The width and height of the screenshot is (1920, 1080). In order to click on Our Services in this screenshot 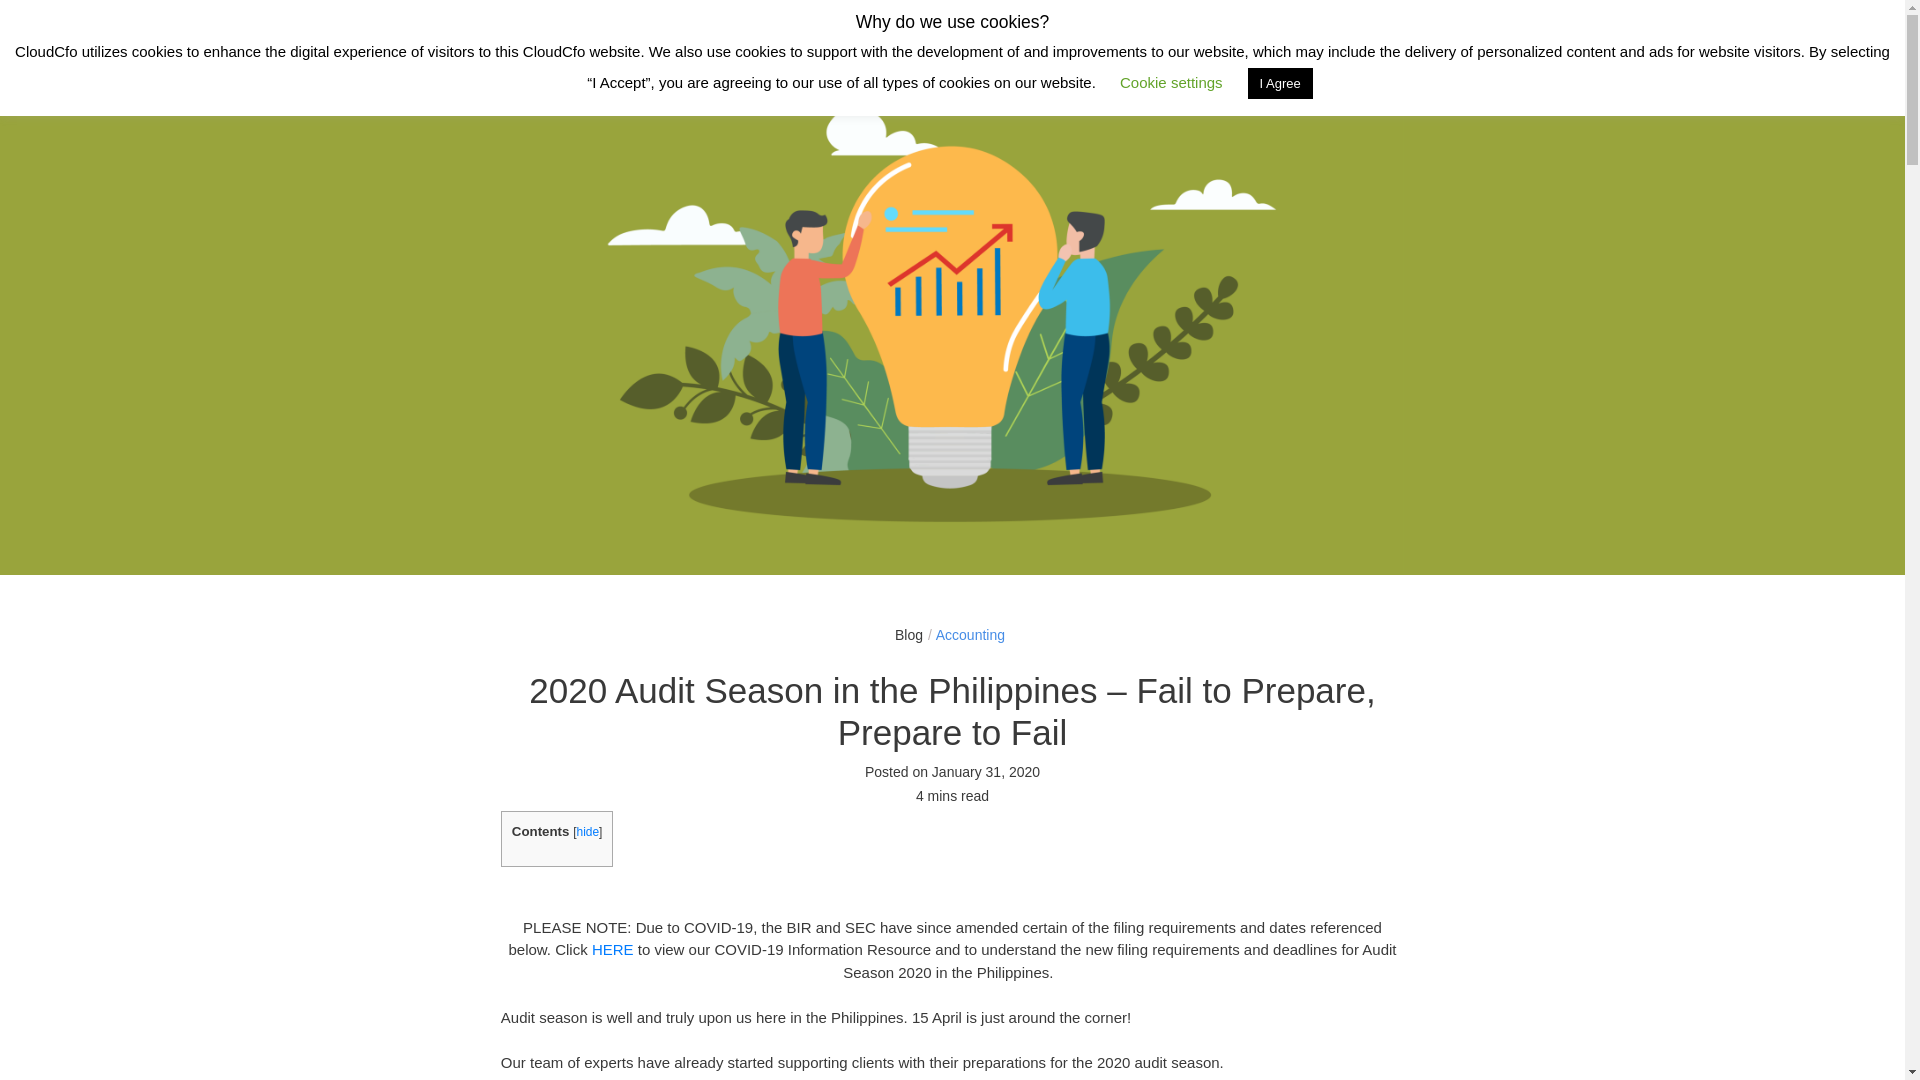, I will do `click(784, 28)`.